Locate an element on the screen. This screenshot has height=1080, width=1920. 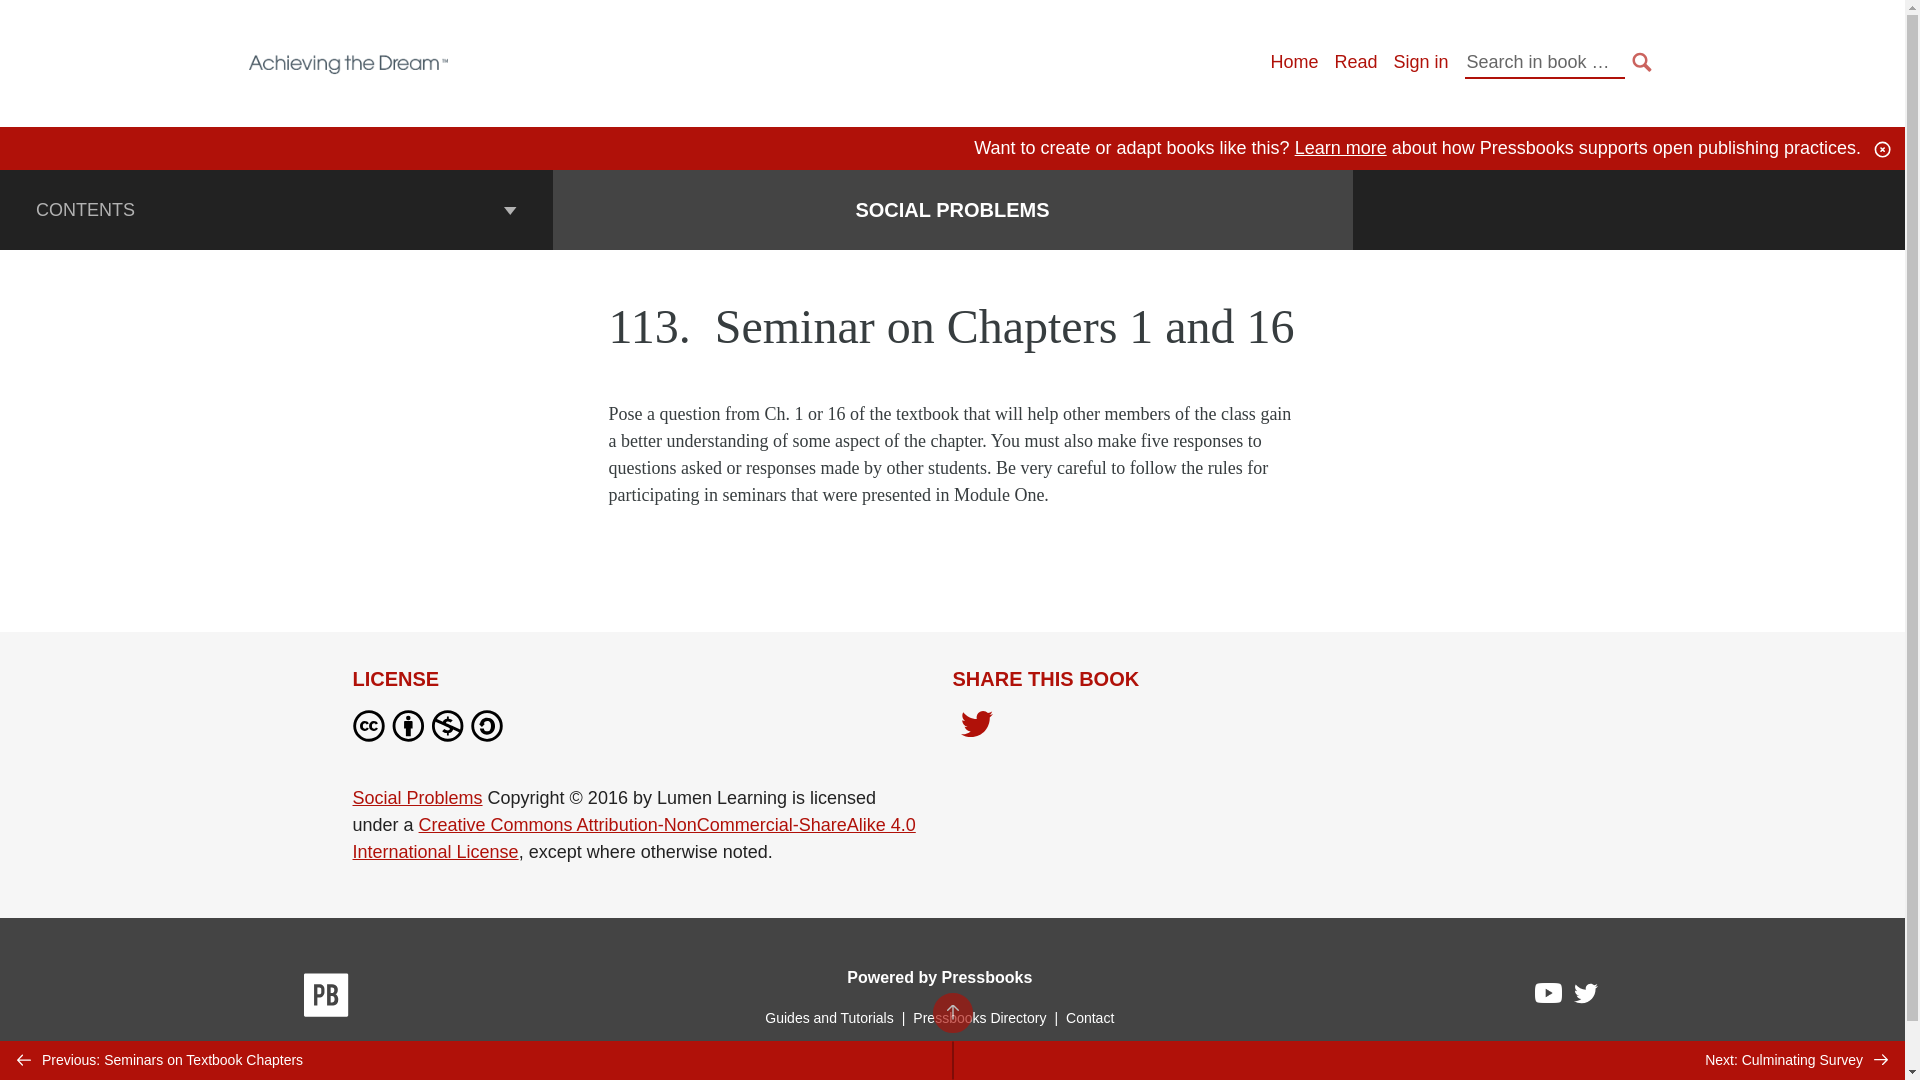
Previous: Seminars on Textbook Chapters is located at coordinates (476, 1060).